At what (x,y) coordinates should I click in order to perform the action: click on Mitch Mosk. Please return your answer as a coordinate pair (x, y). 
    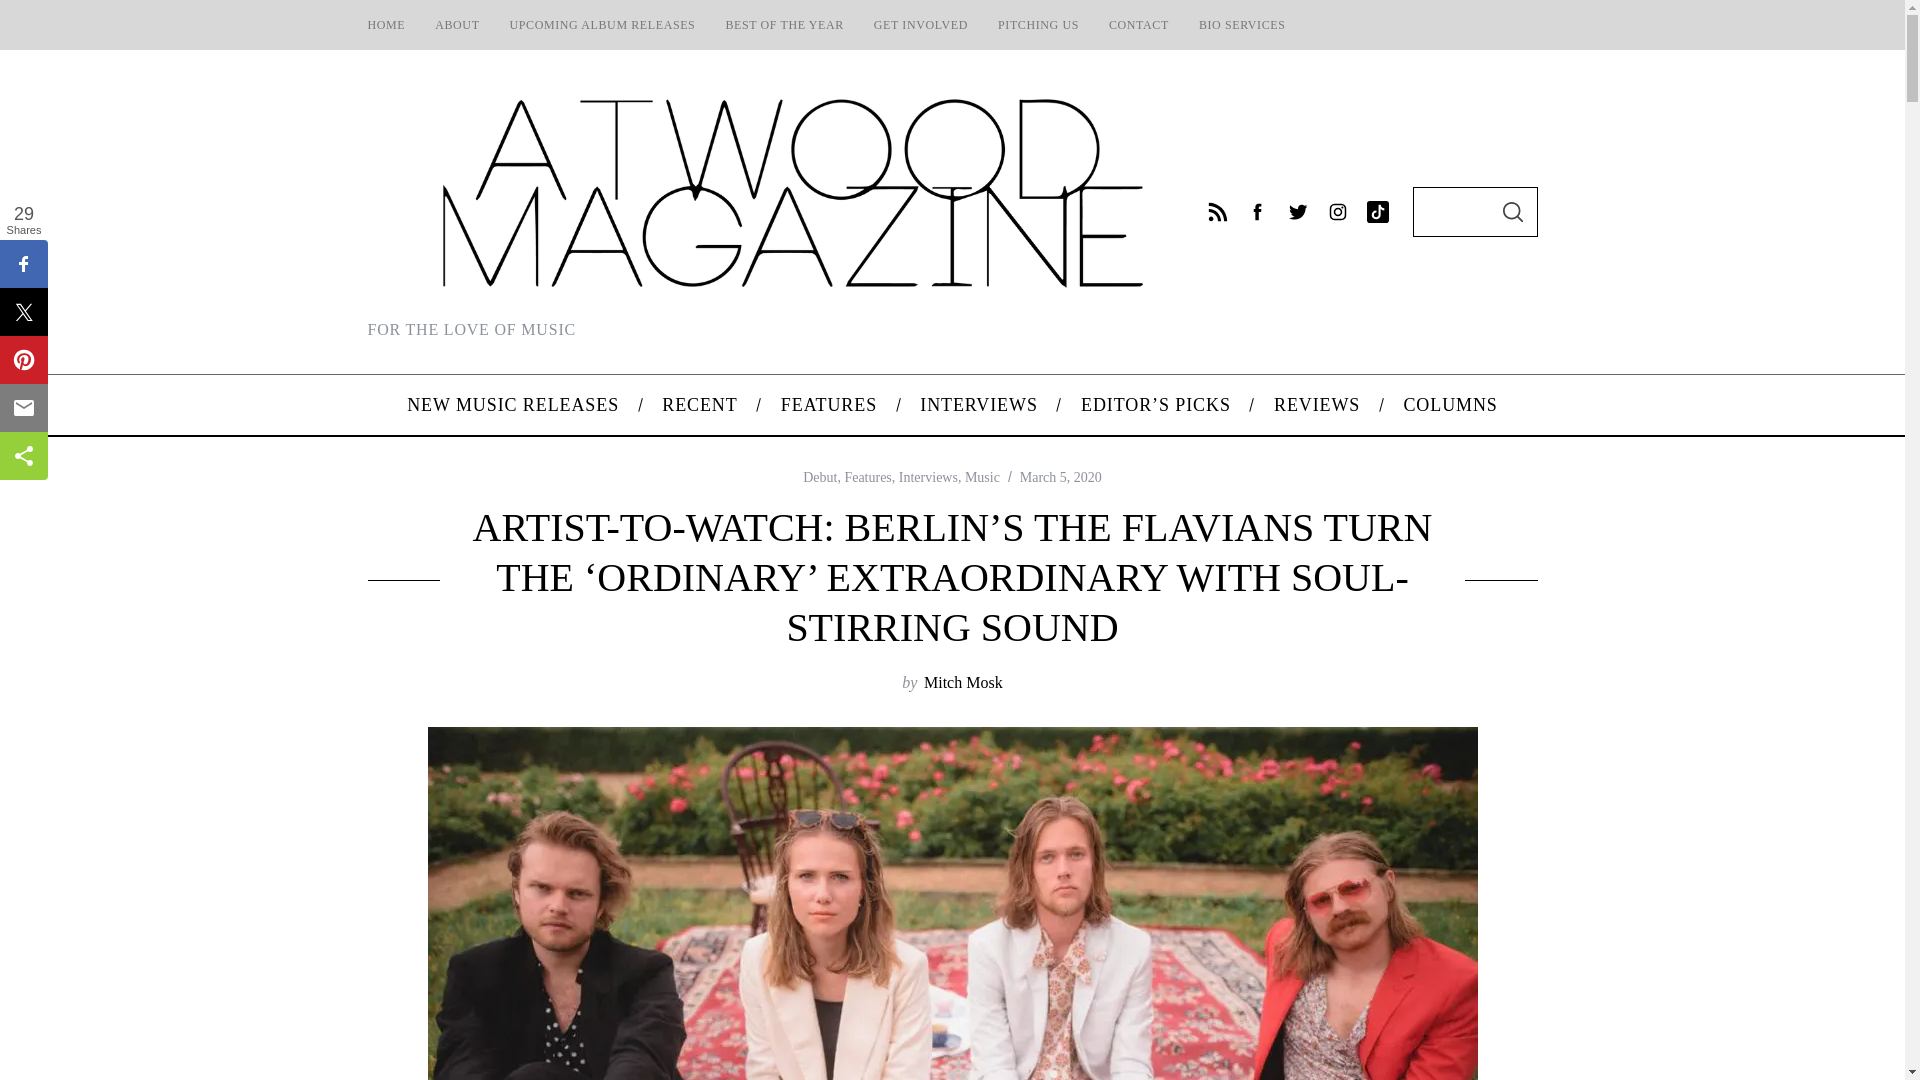
    Looking at the image, I should click on (962, 682).